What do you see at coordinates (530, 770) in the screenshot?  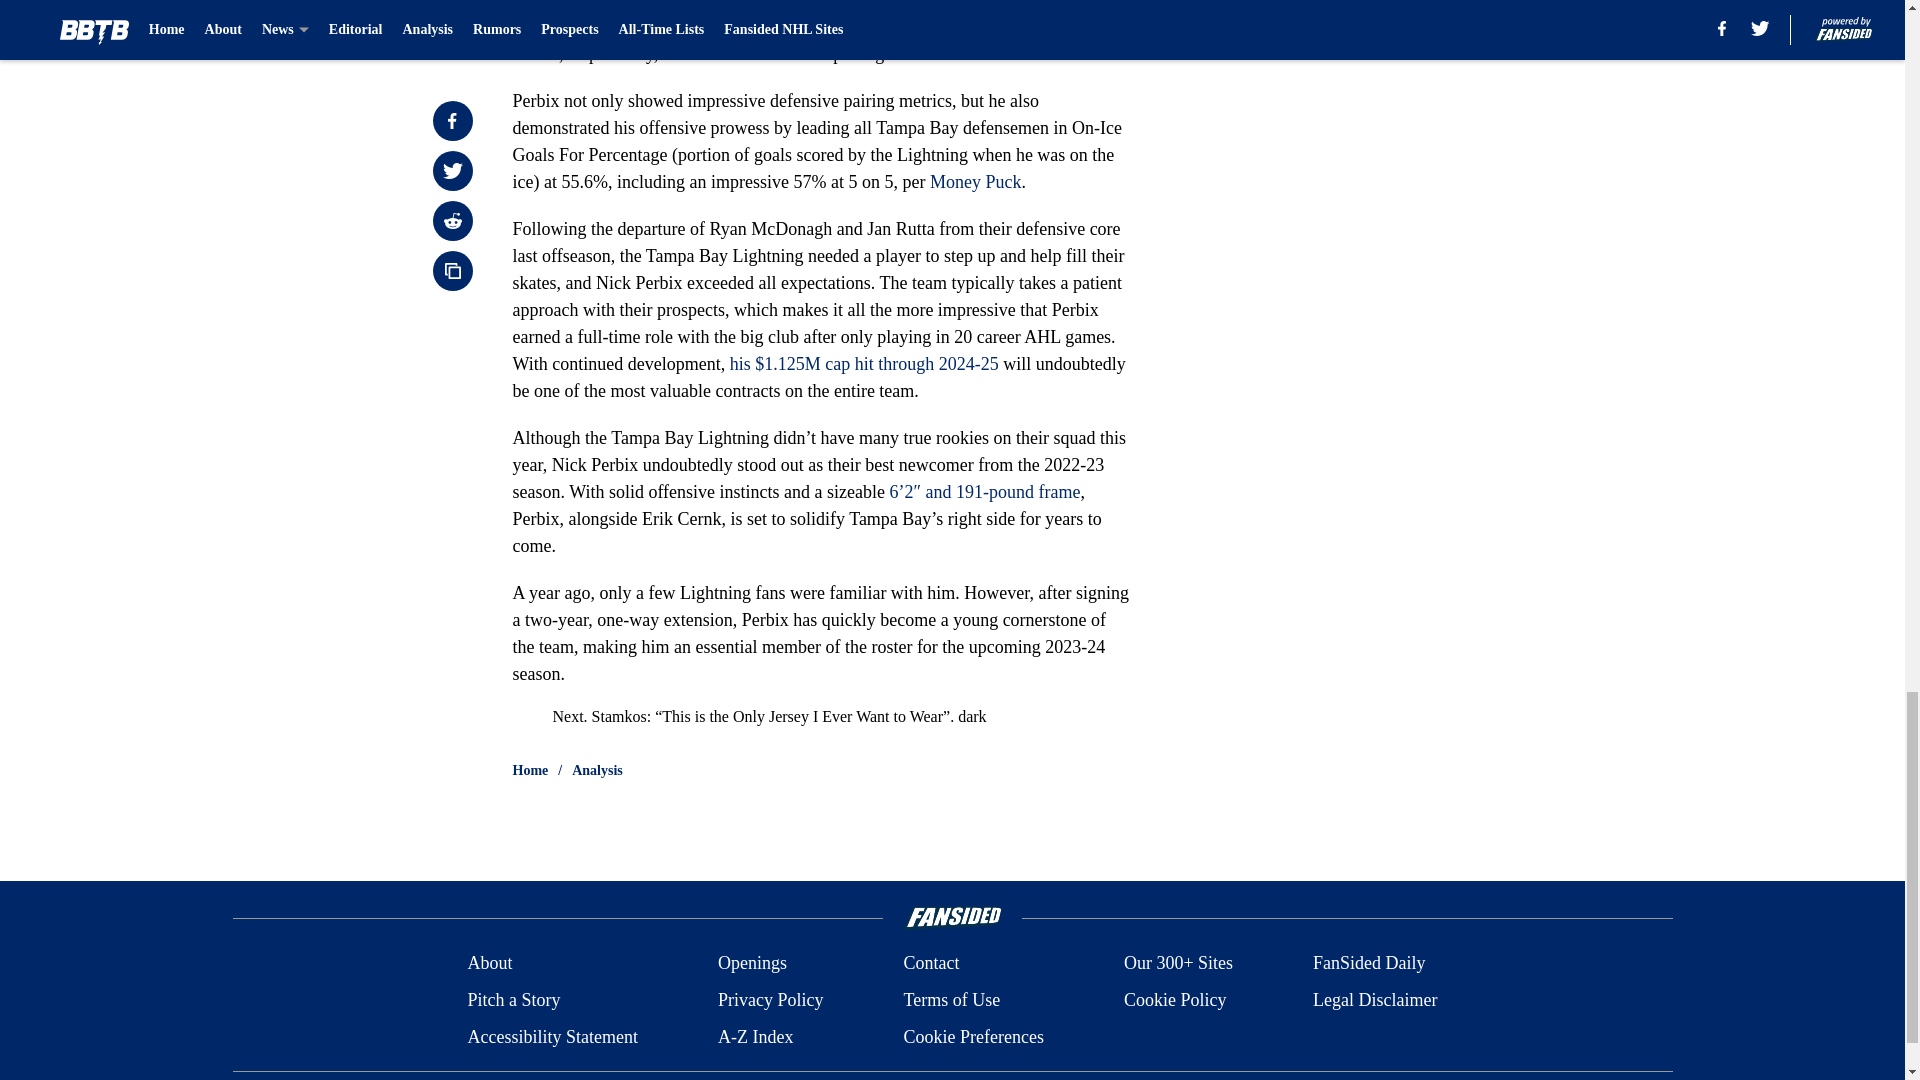 I see `Home` at bounding box center [530, 770].